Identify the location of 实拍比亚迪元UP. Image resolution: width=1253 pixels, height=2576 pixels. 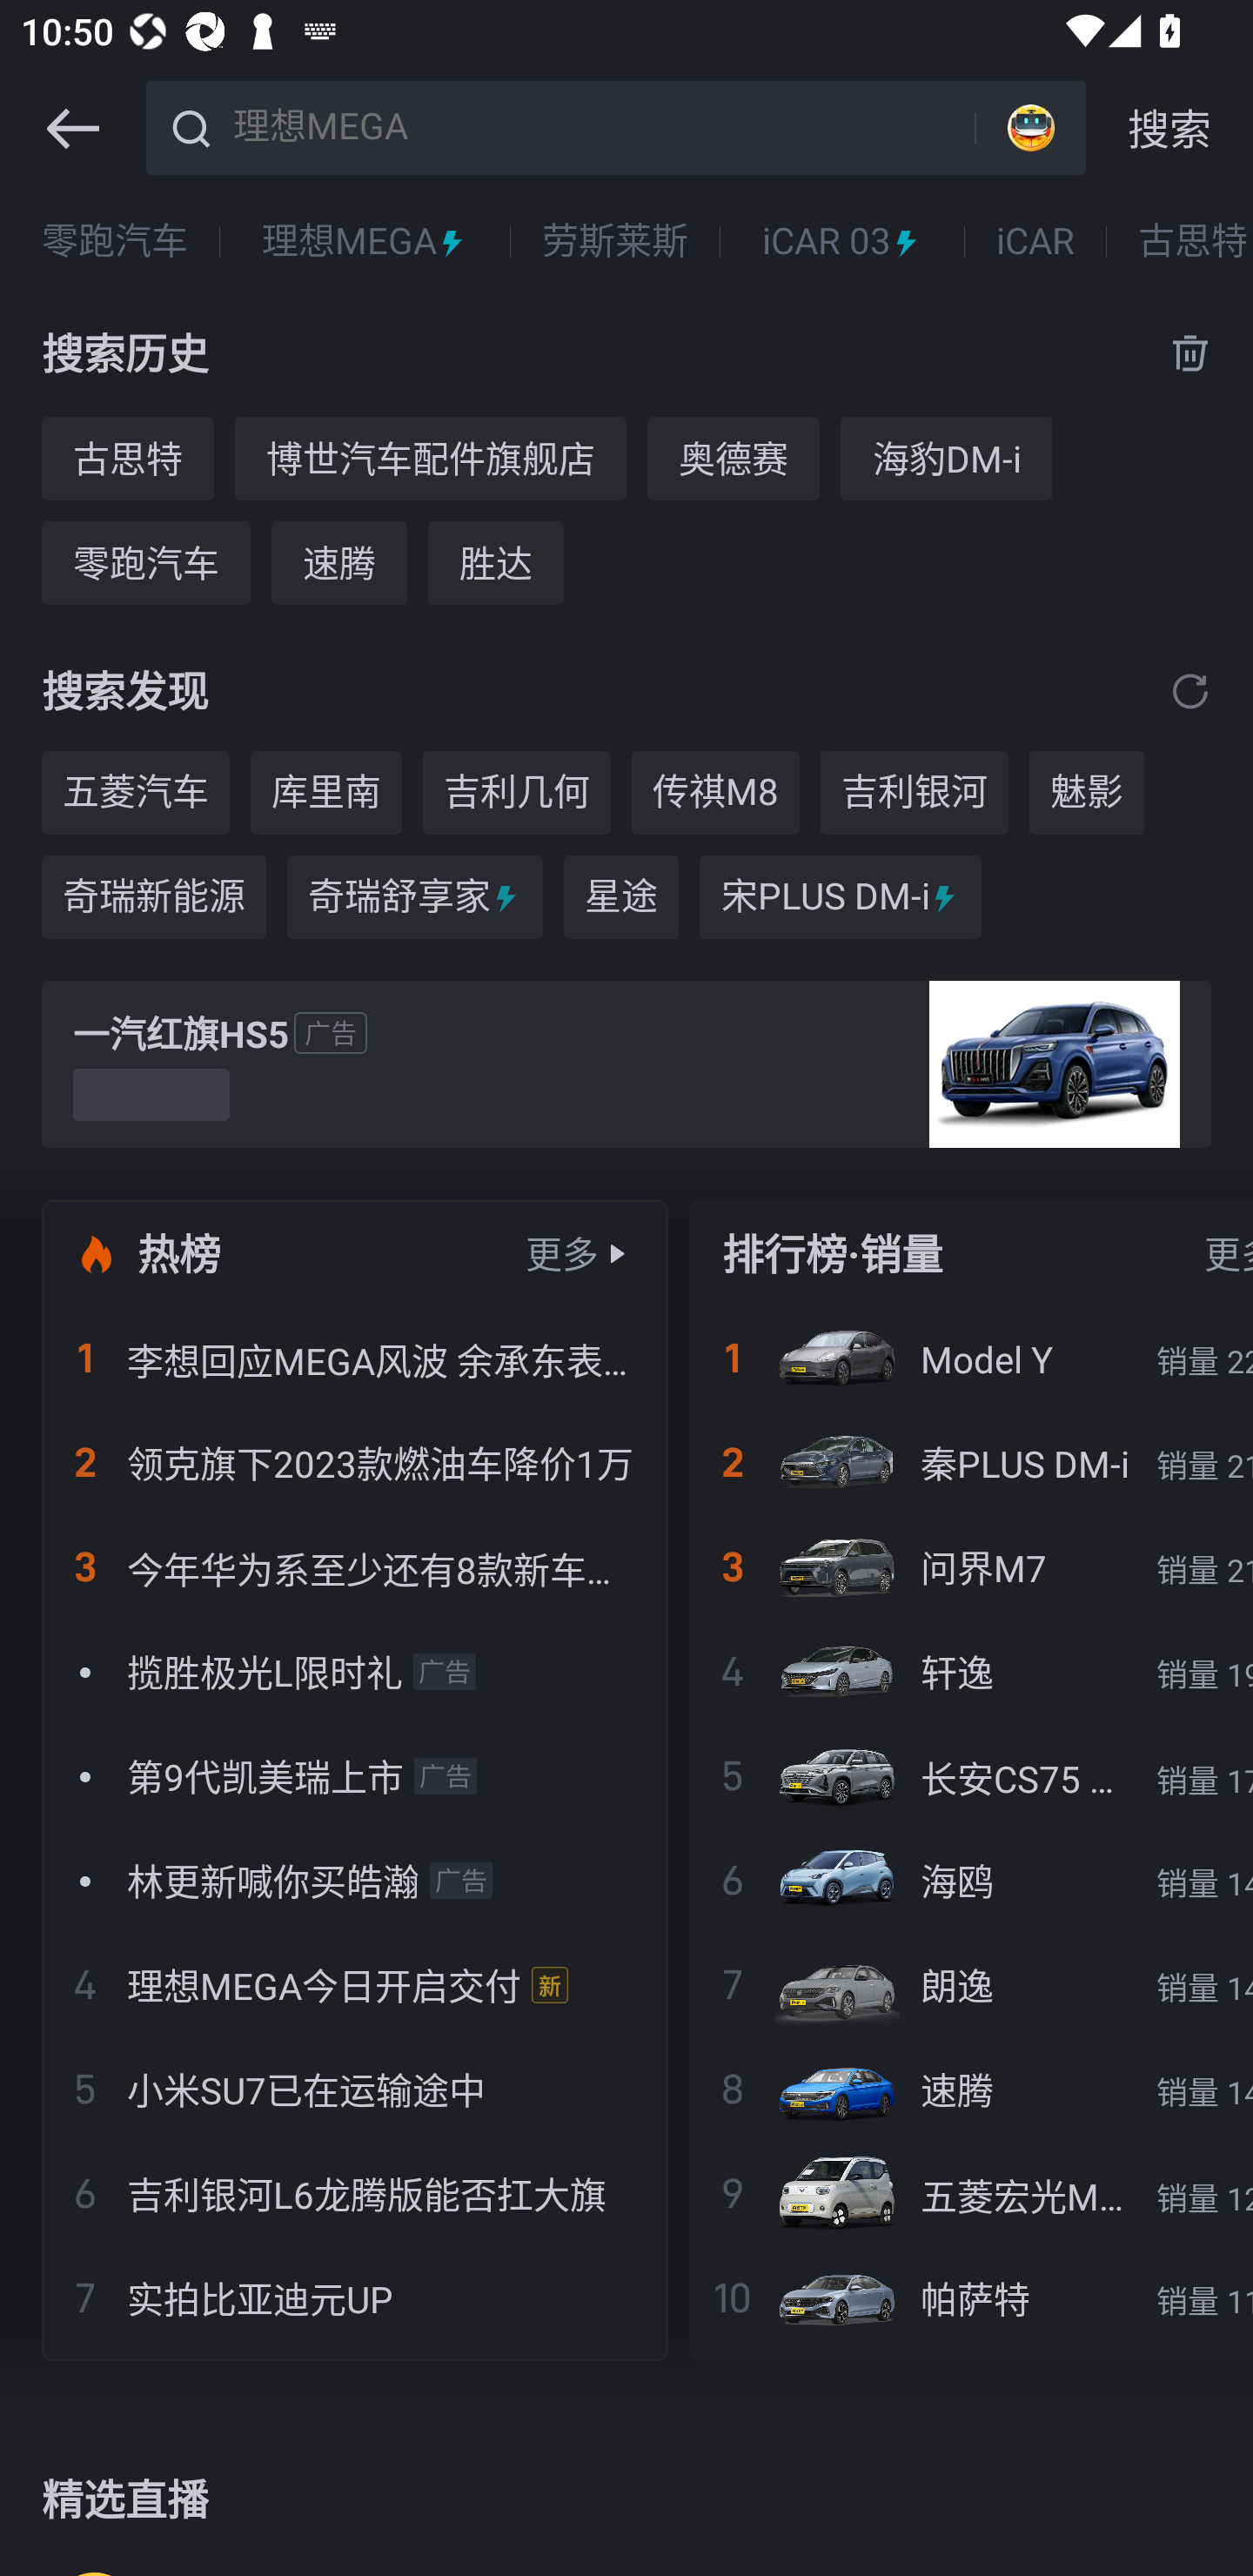
(355, 2298).